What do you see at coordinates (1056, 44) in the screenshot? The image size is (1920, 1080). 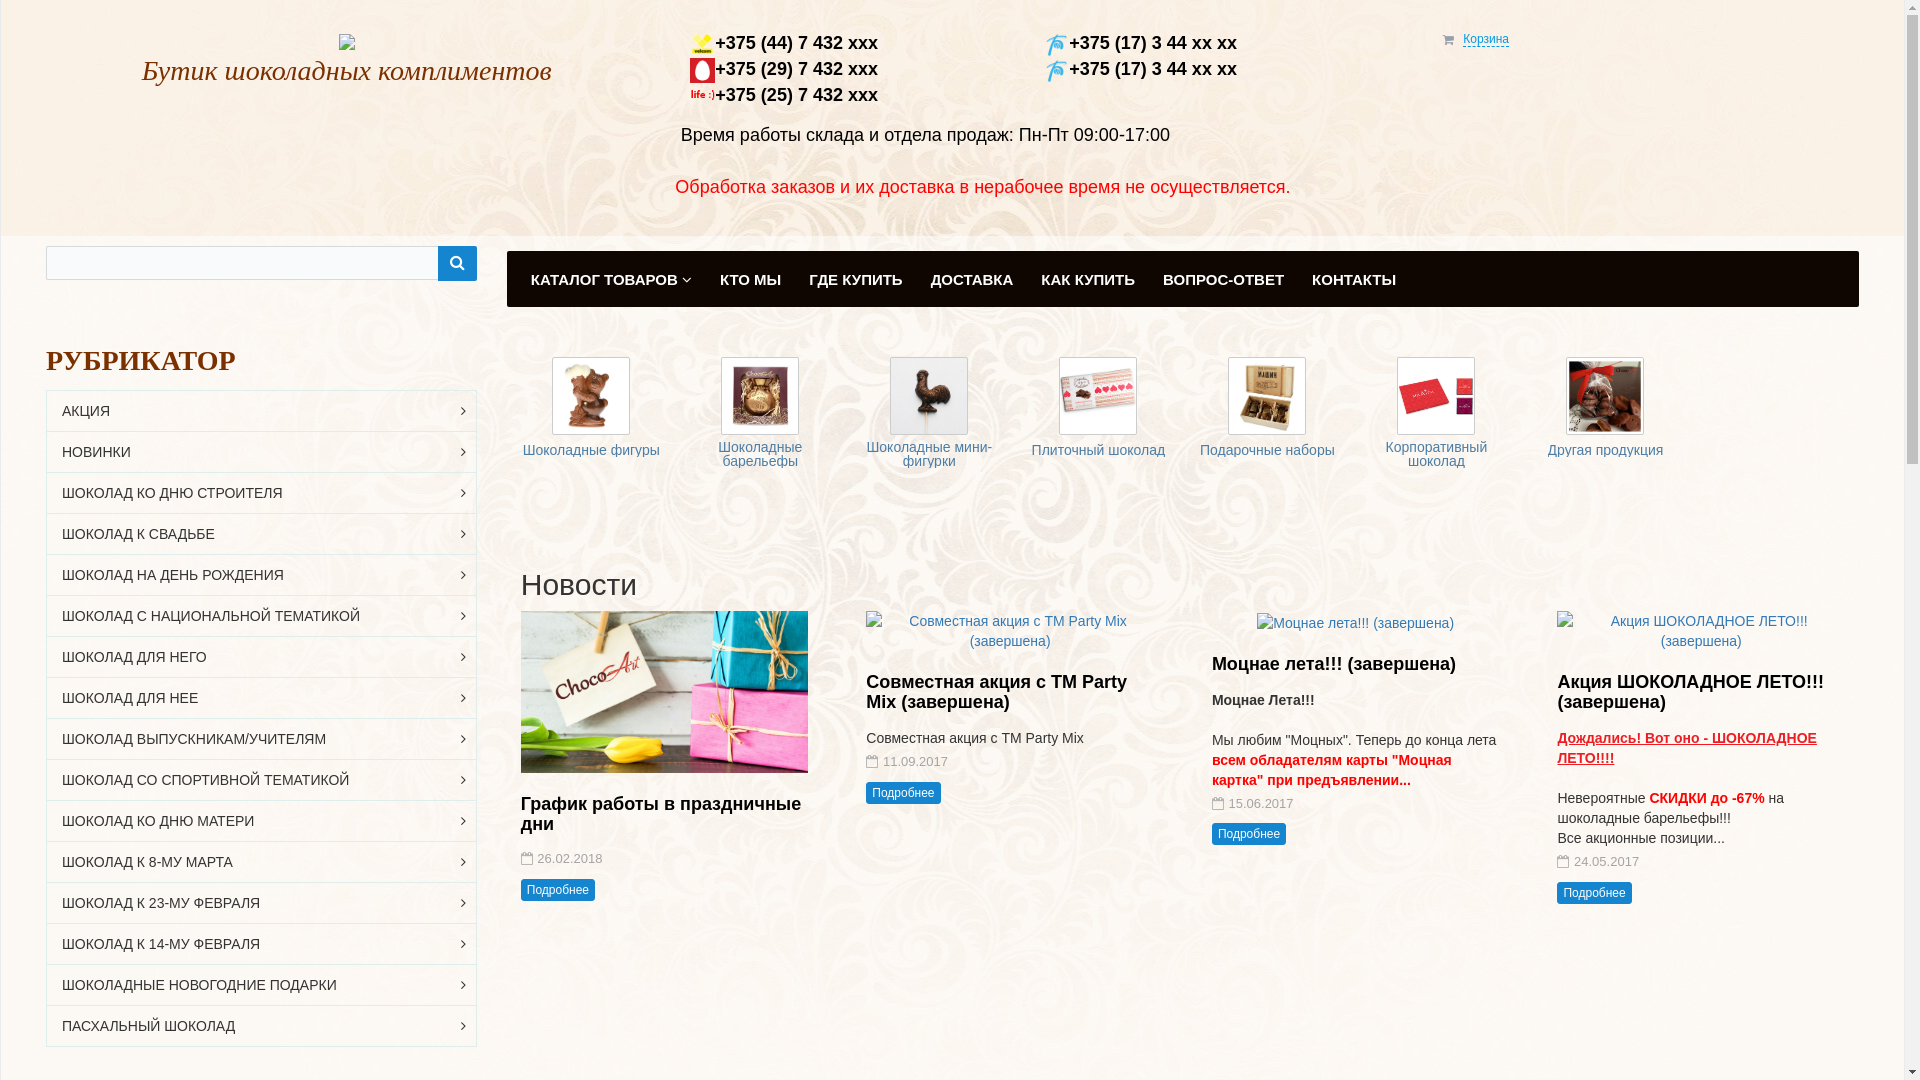 I see `beltel.png` at bounding box center [1056, 44].